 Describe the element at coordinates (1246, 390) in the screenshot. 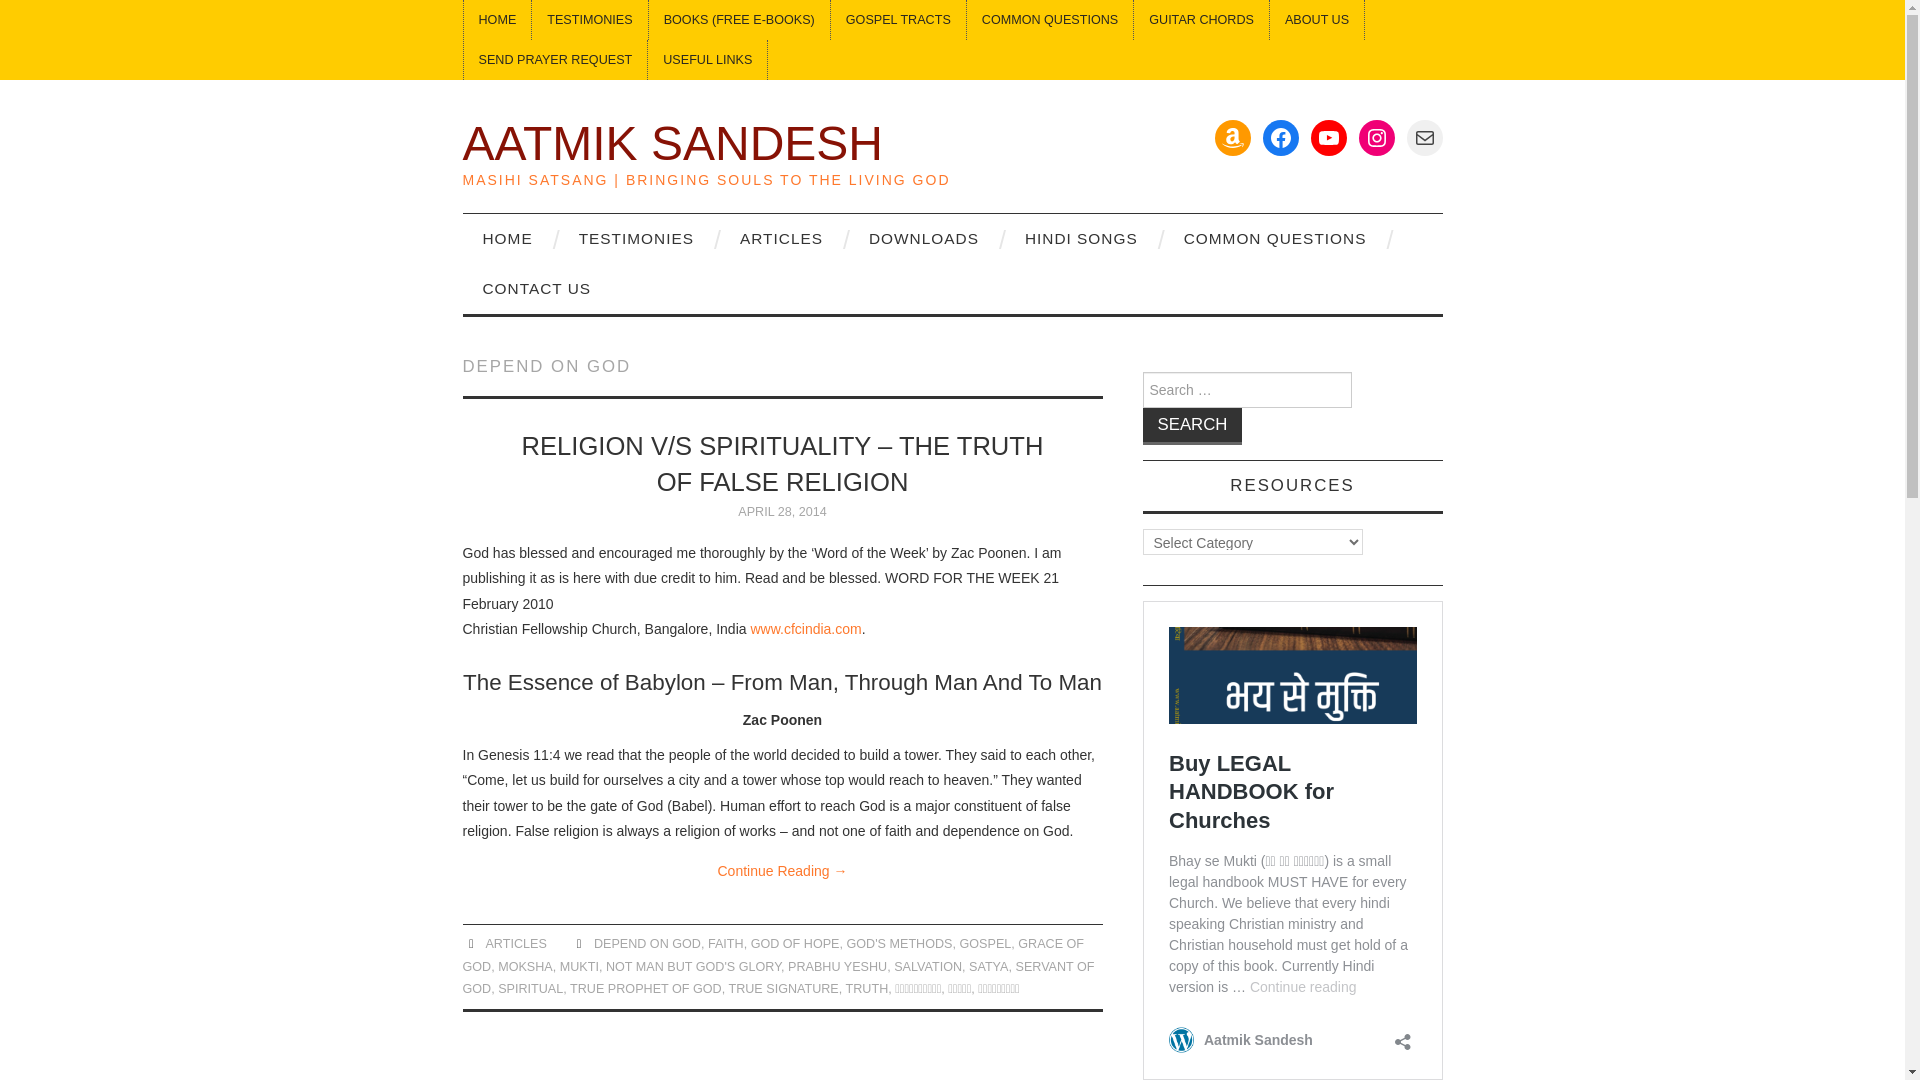

I see `Search for:` at that location.